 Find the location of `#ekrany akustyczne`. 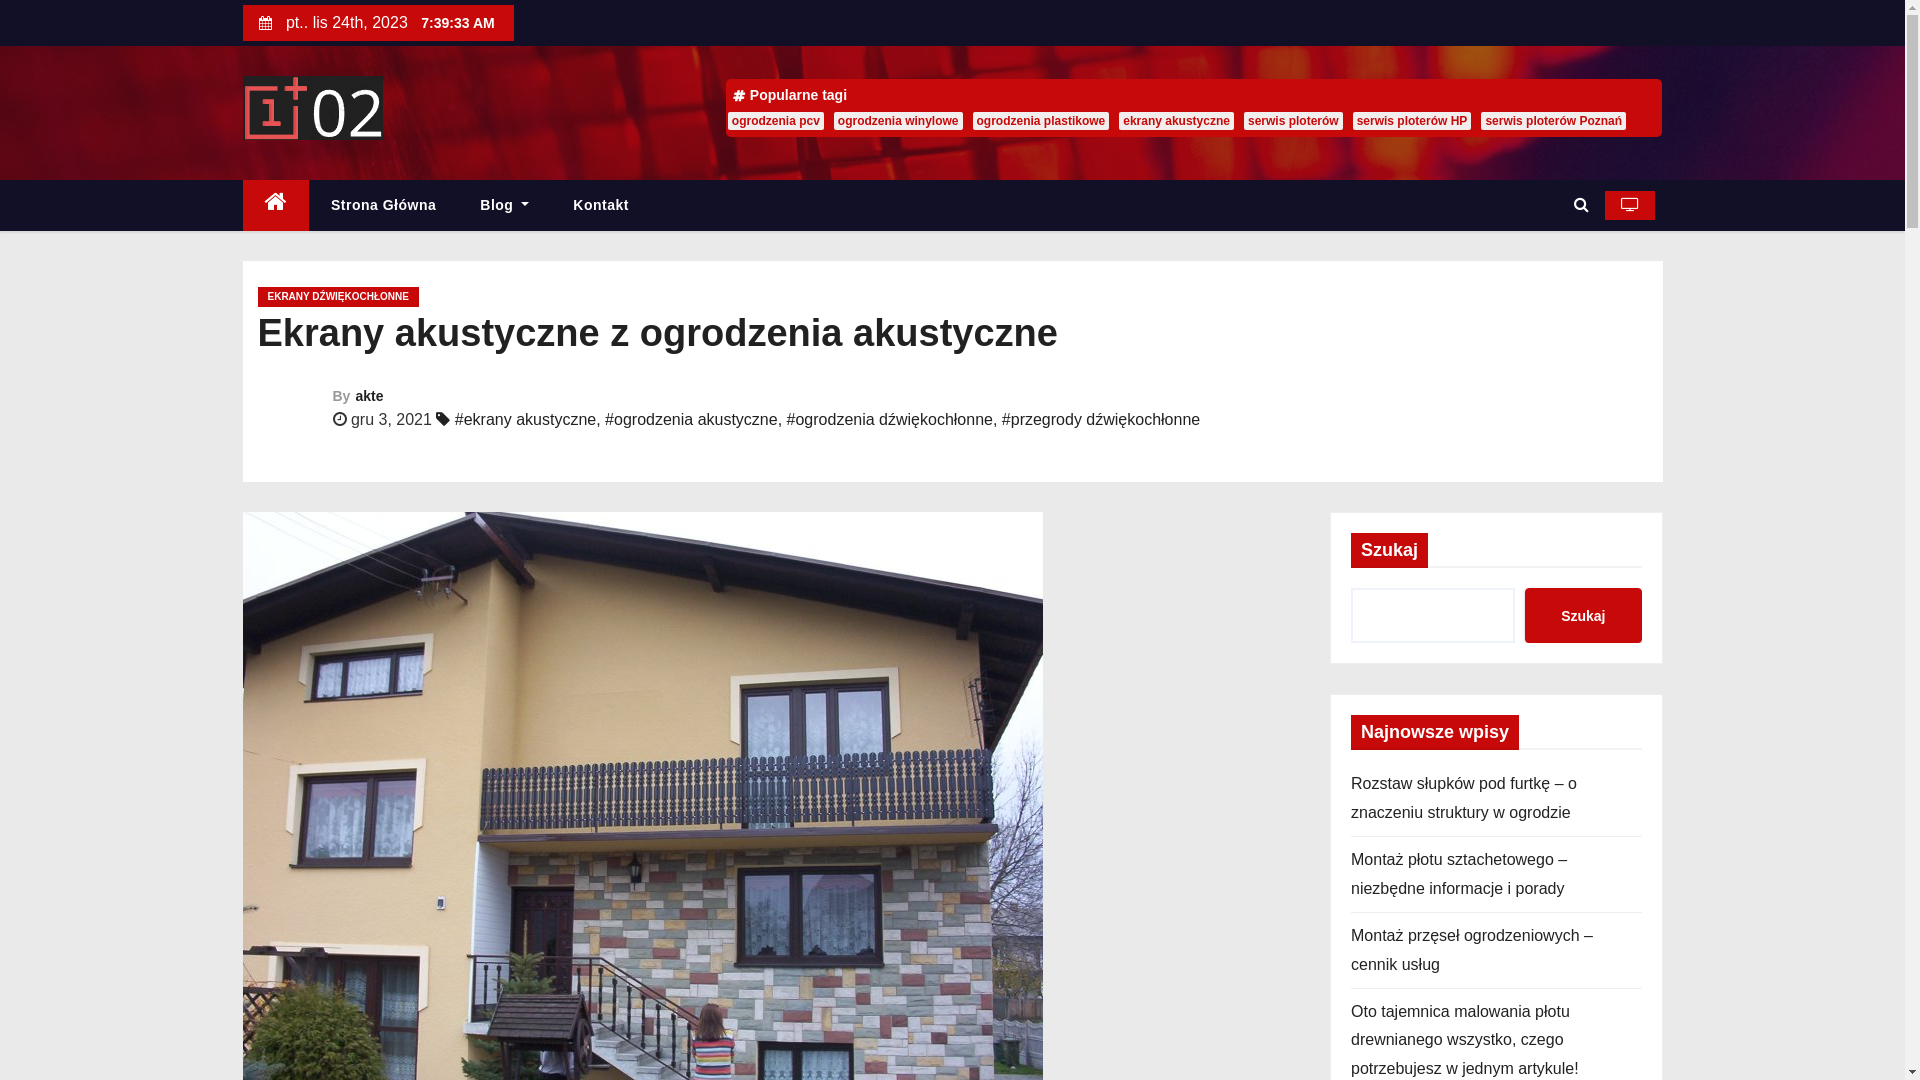

#ekrany akustyczne is located at coordinates (526, 420).